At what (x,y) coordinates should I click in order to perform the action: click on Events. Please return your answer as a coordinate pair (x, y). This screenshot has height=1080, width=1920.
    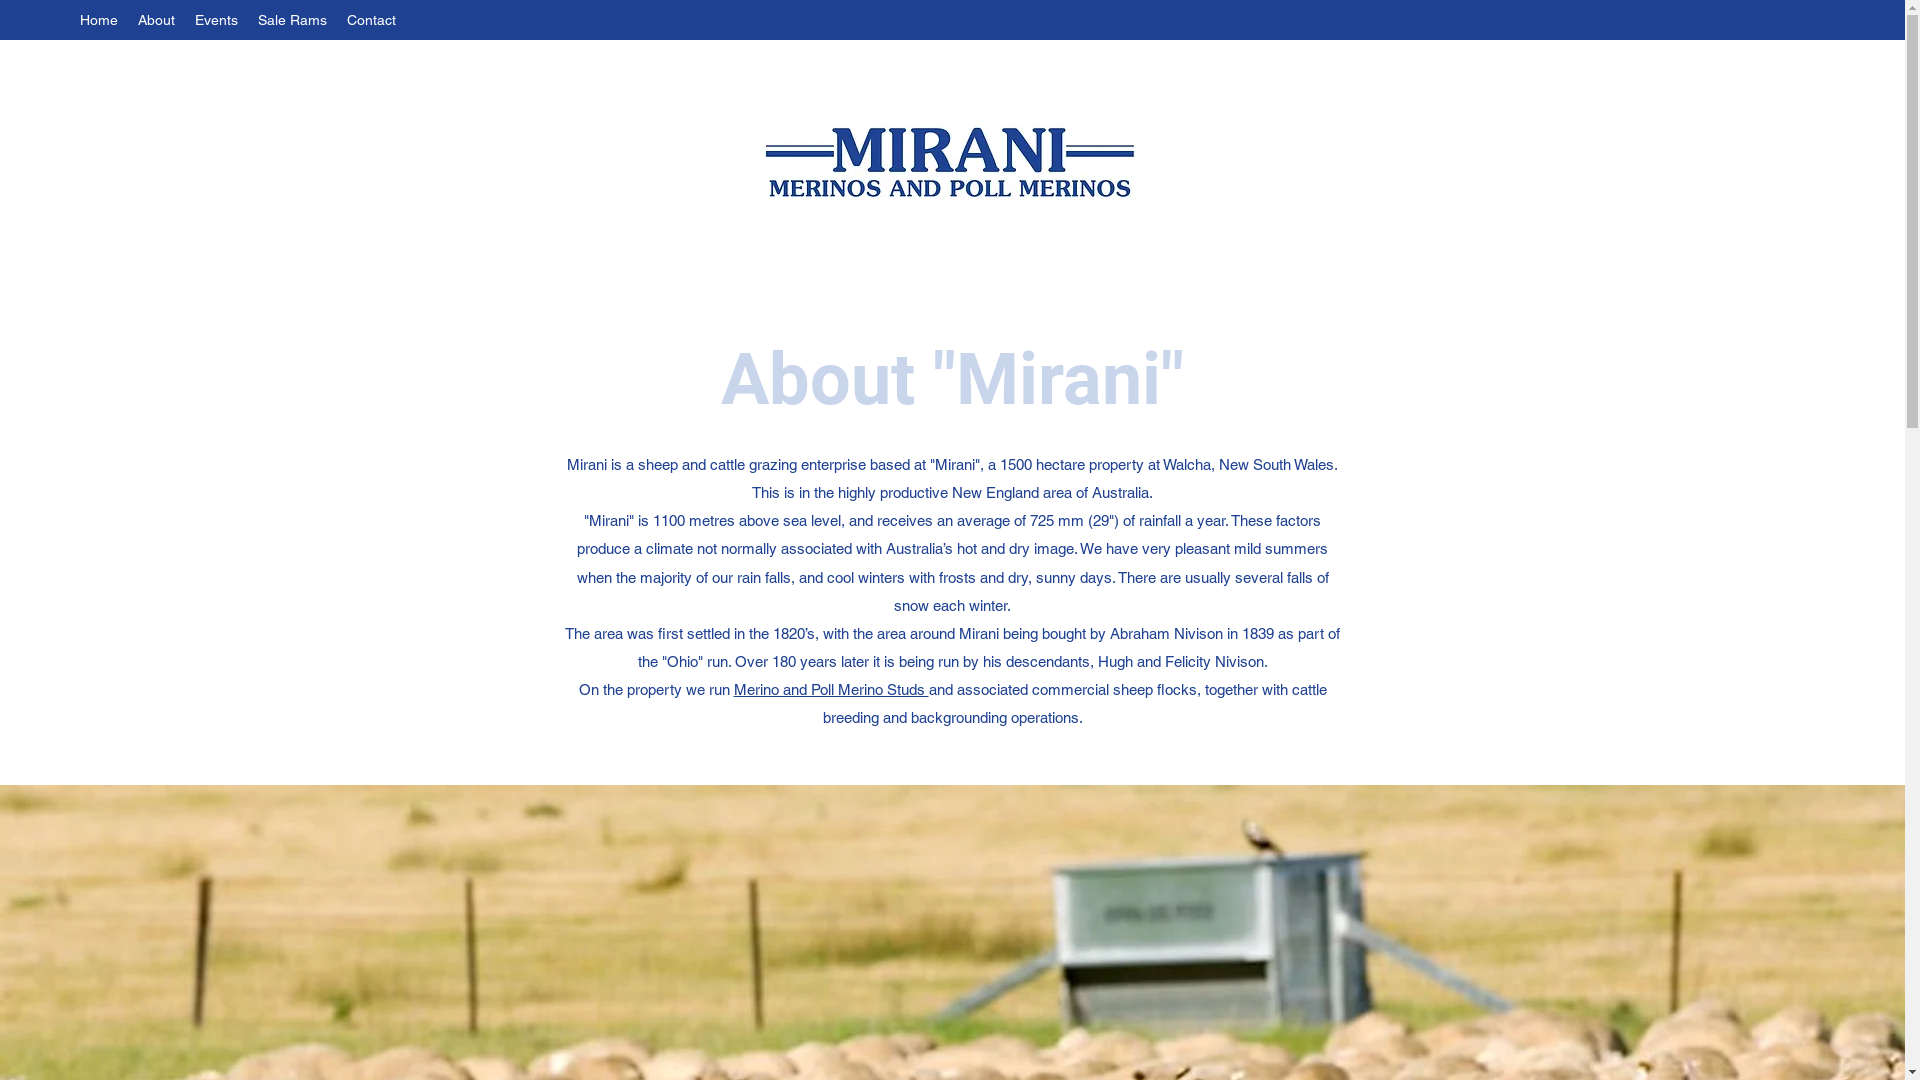
    Looking at the image, I should click on (216, 20).